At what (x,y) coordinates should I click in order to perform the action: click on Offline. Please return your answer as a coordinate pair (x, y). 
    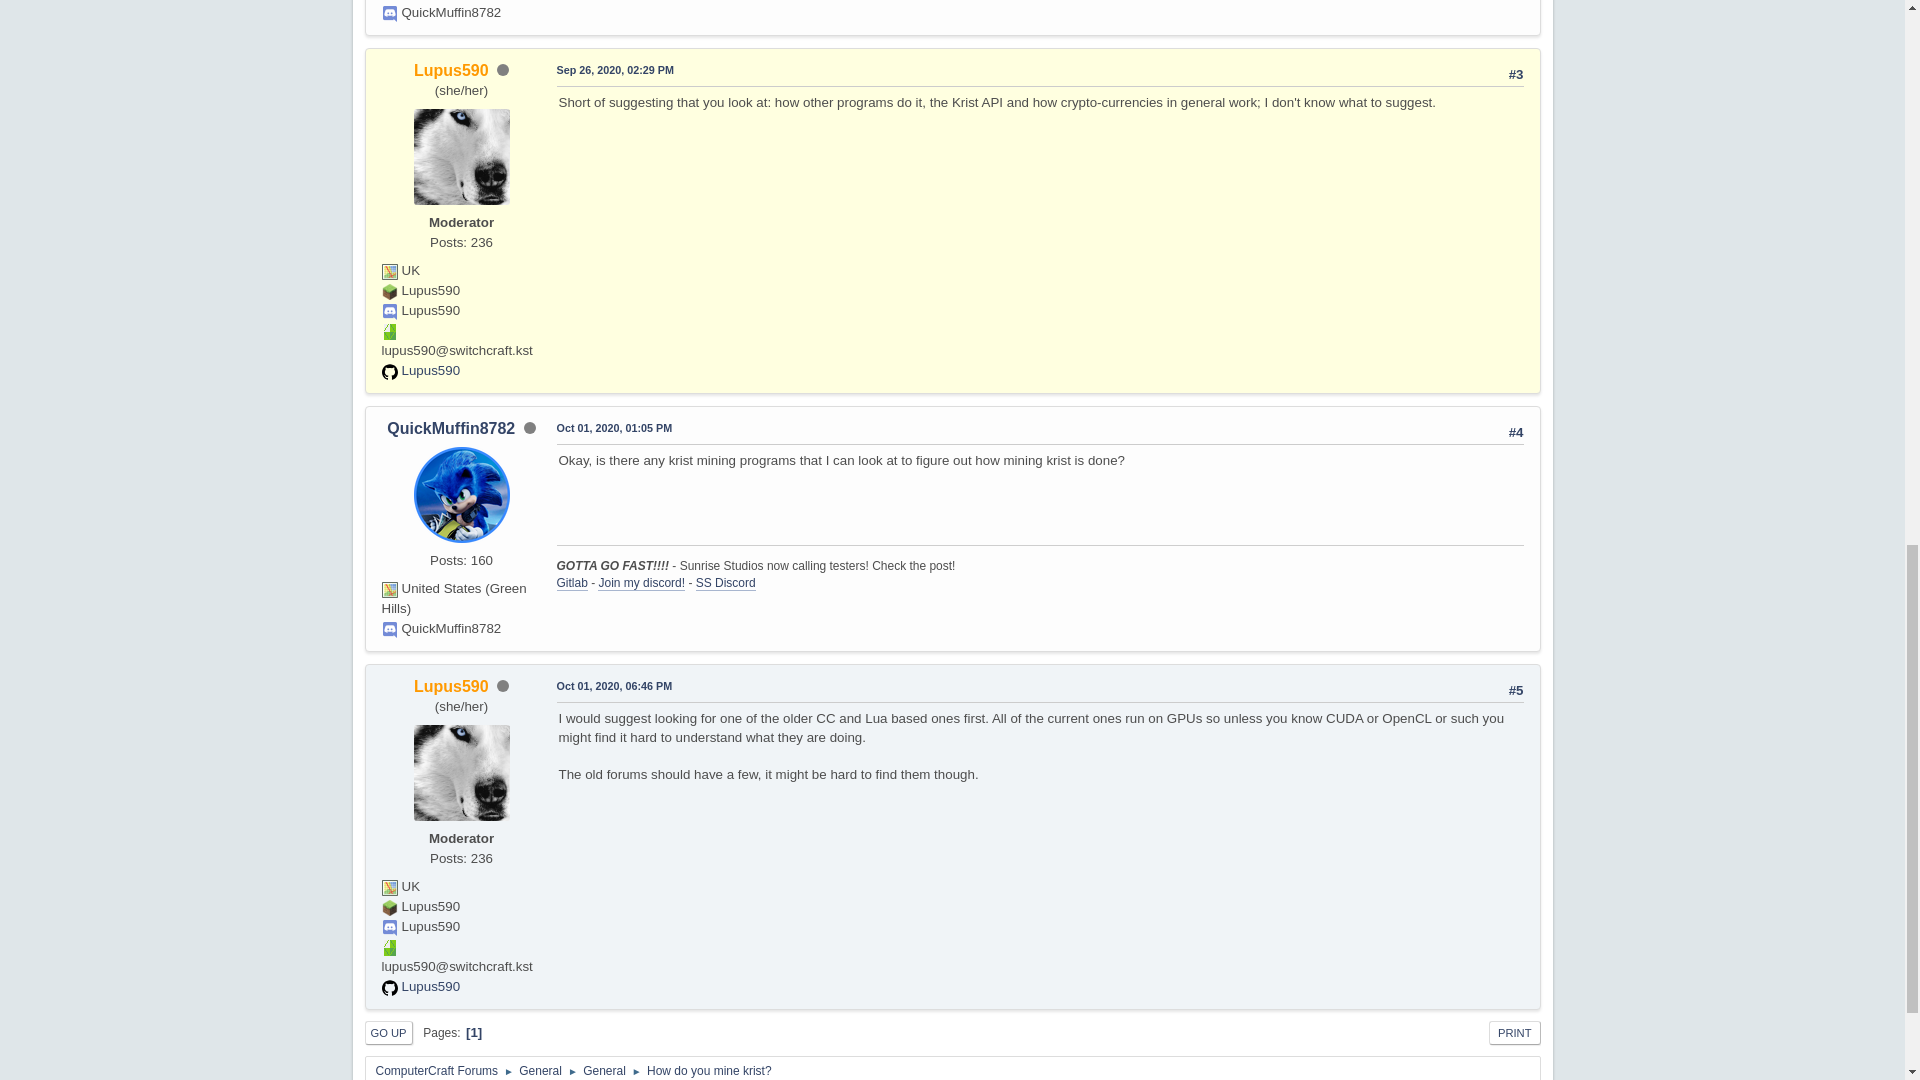
    Looking at the image, I should click on (530, 422).